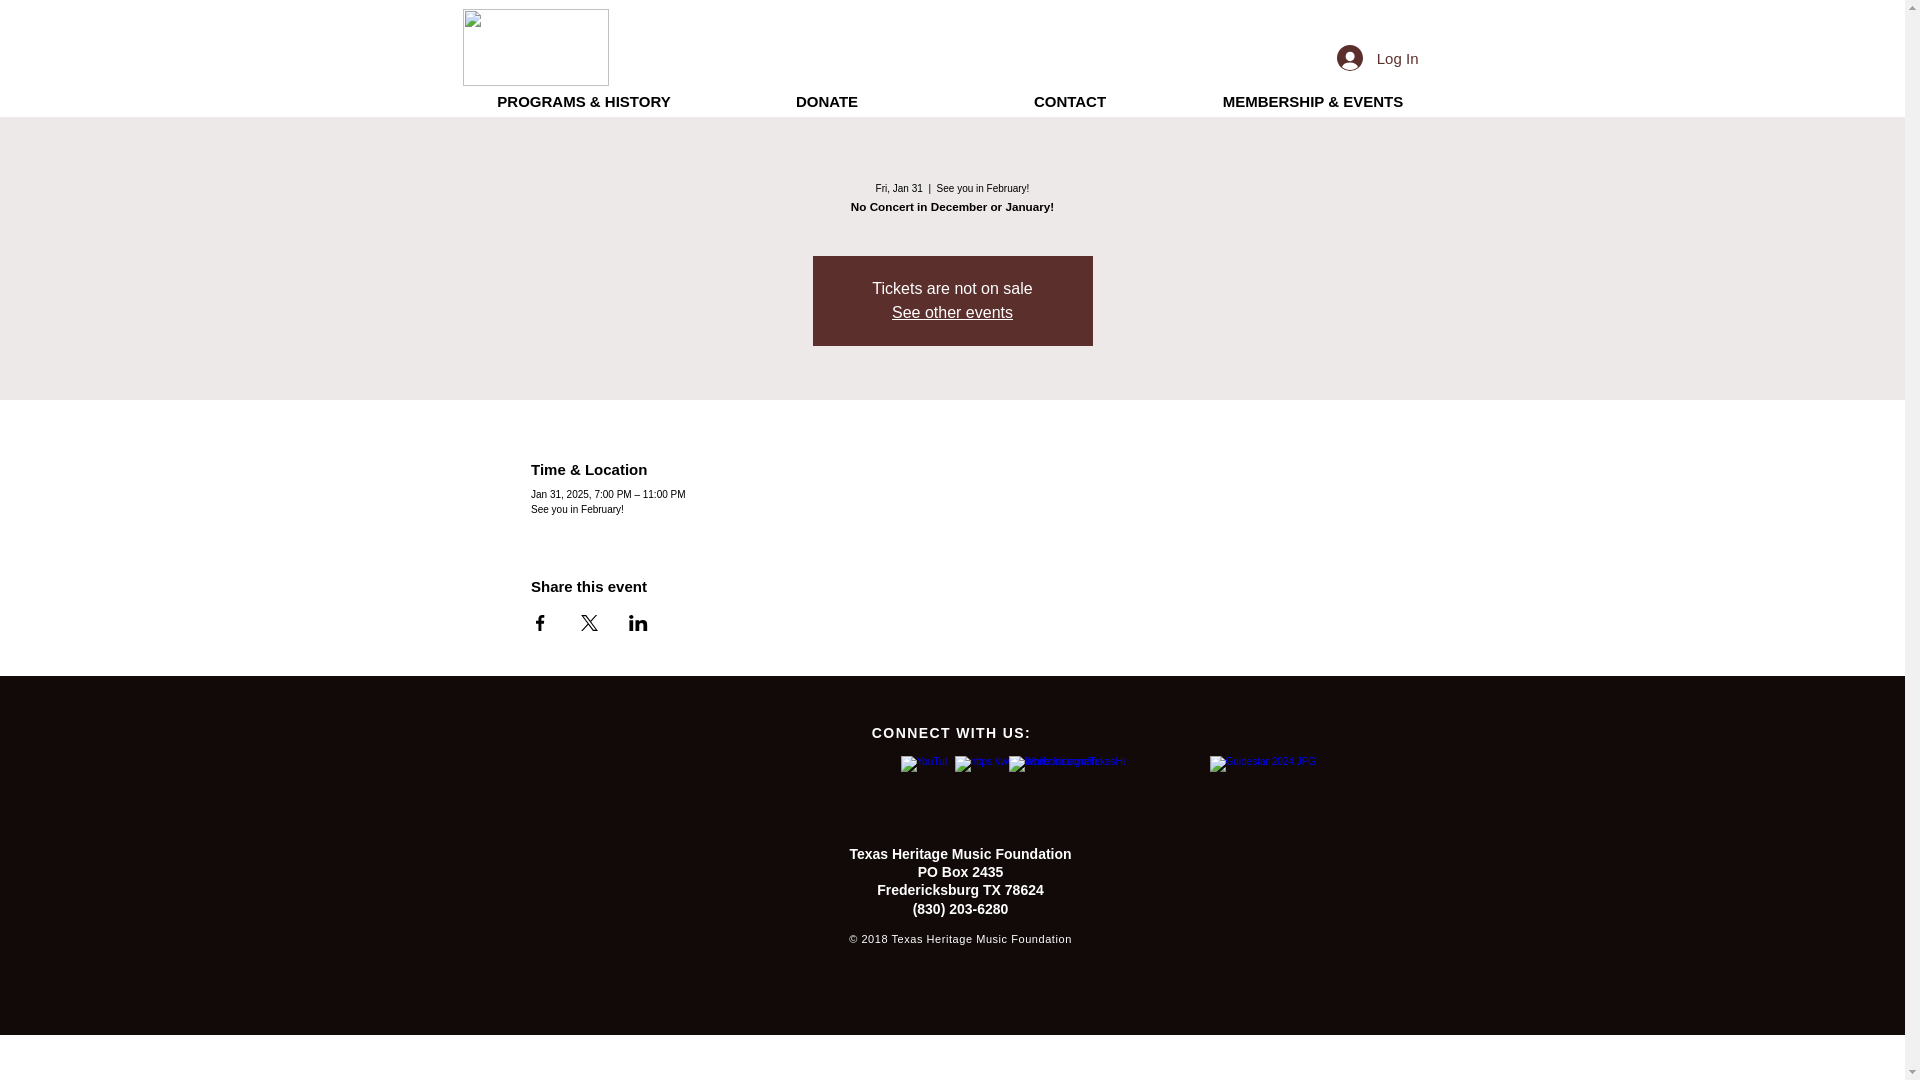 This screenshot has width=1920, height=1080. I want to click on See other events, so click(952, 312).